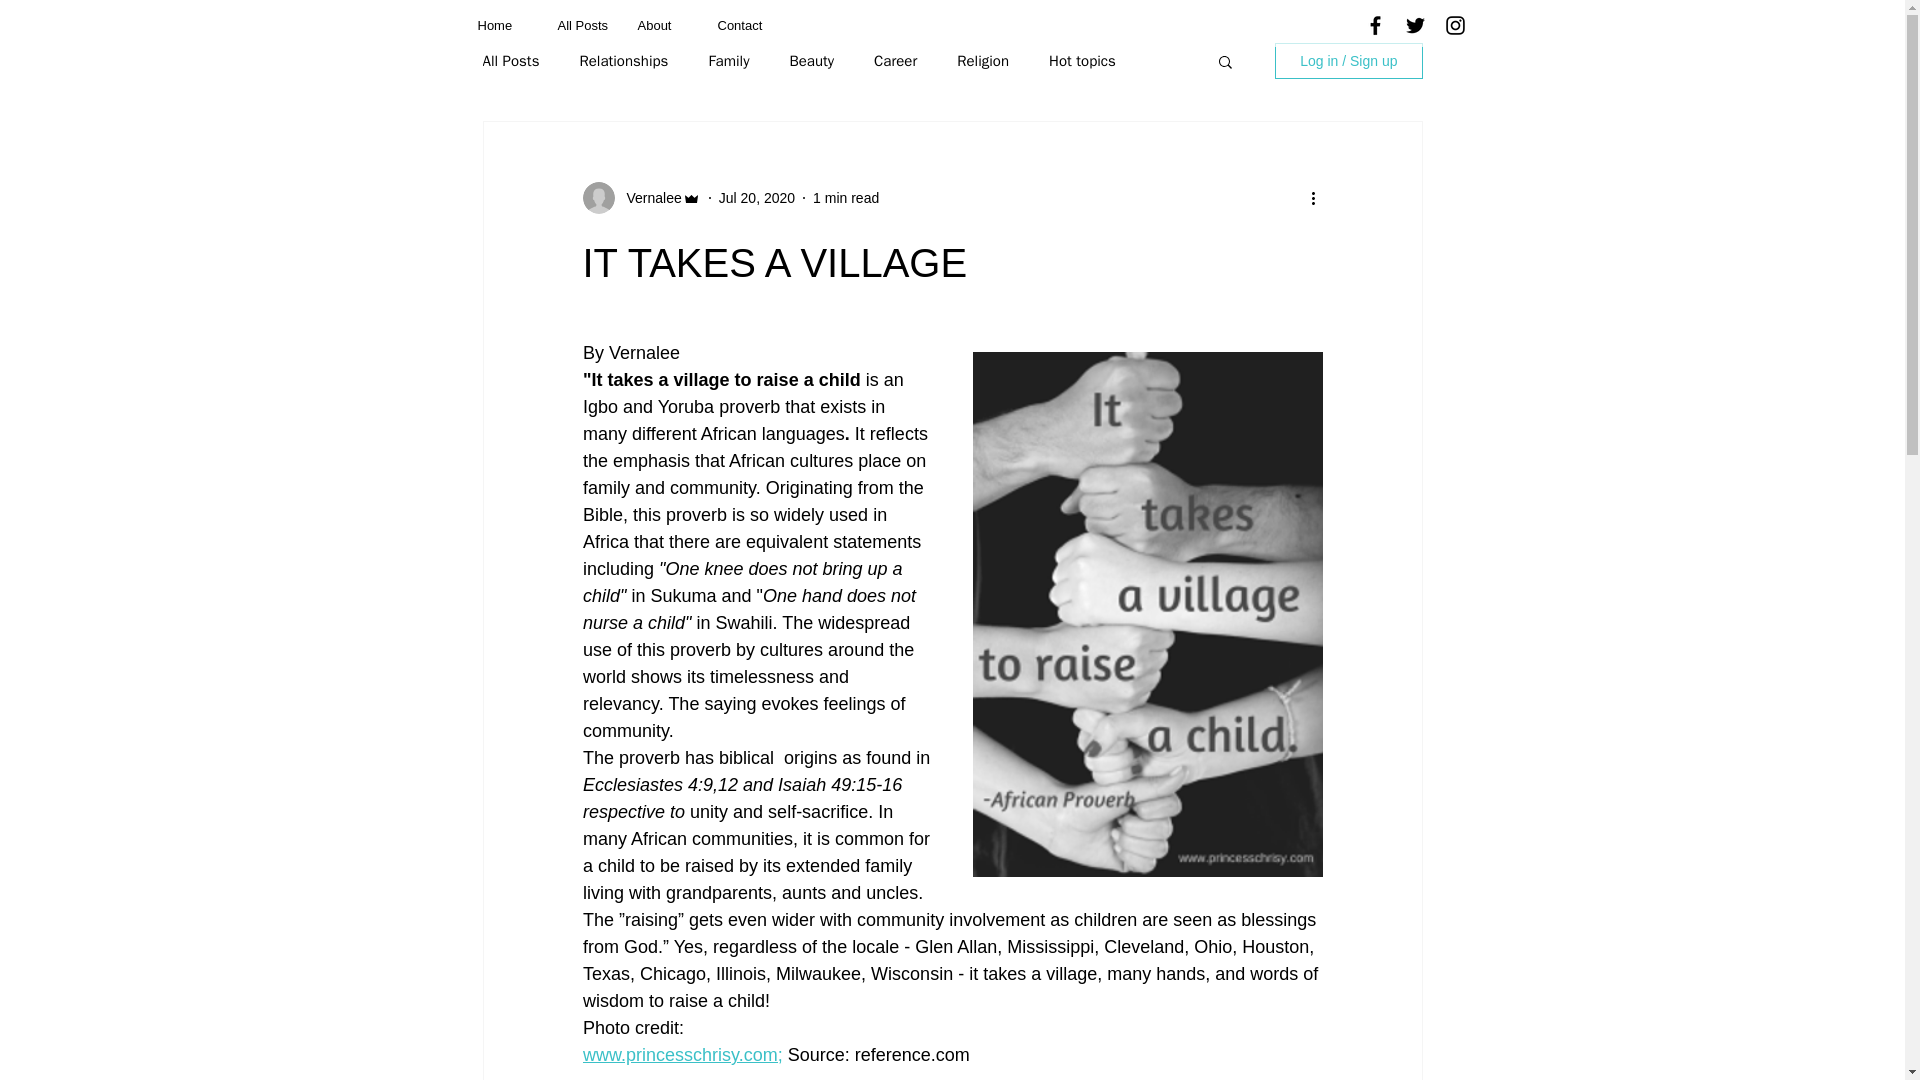 The height and width of the screenshot is (1080, 1920). I want to click on Vernalee, so click(648, 198).